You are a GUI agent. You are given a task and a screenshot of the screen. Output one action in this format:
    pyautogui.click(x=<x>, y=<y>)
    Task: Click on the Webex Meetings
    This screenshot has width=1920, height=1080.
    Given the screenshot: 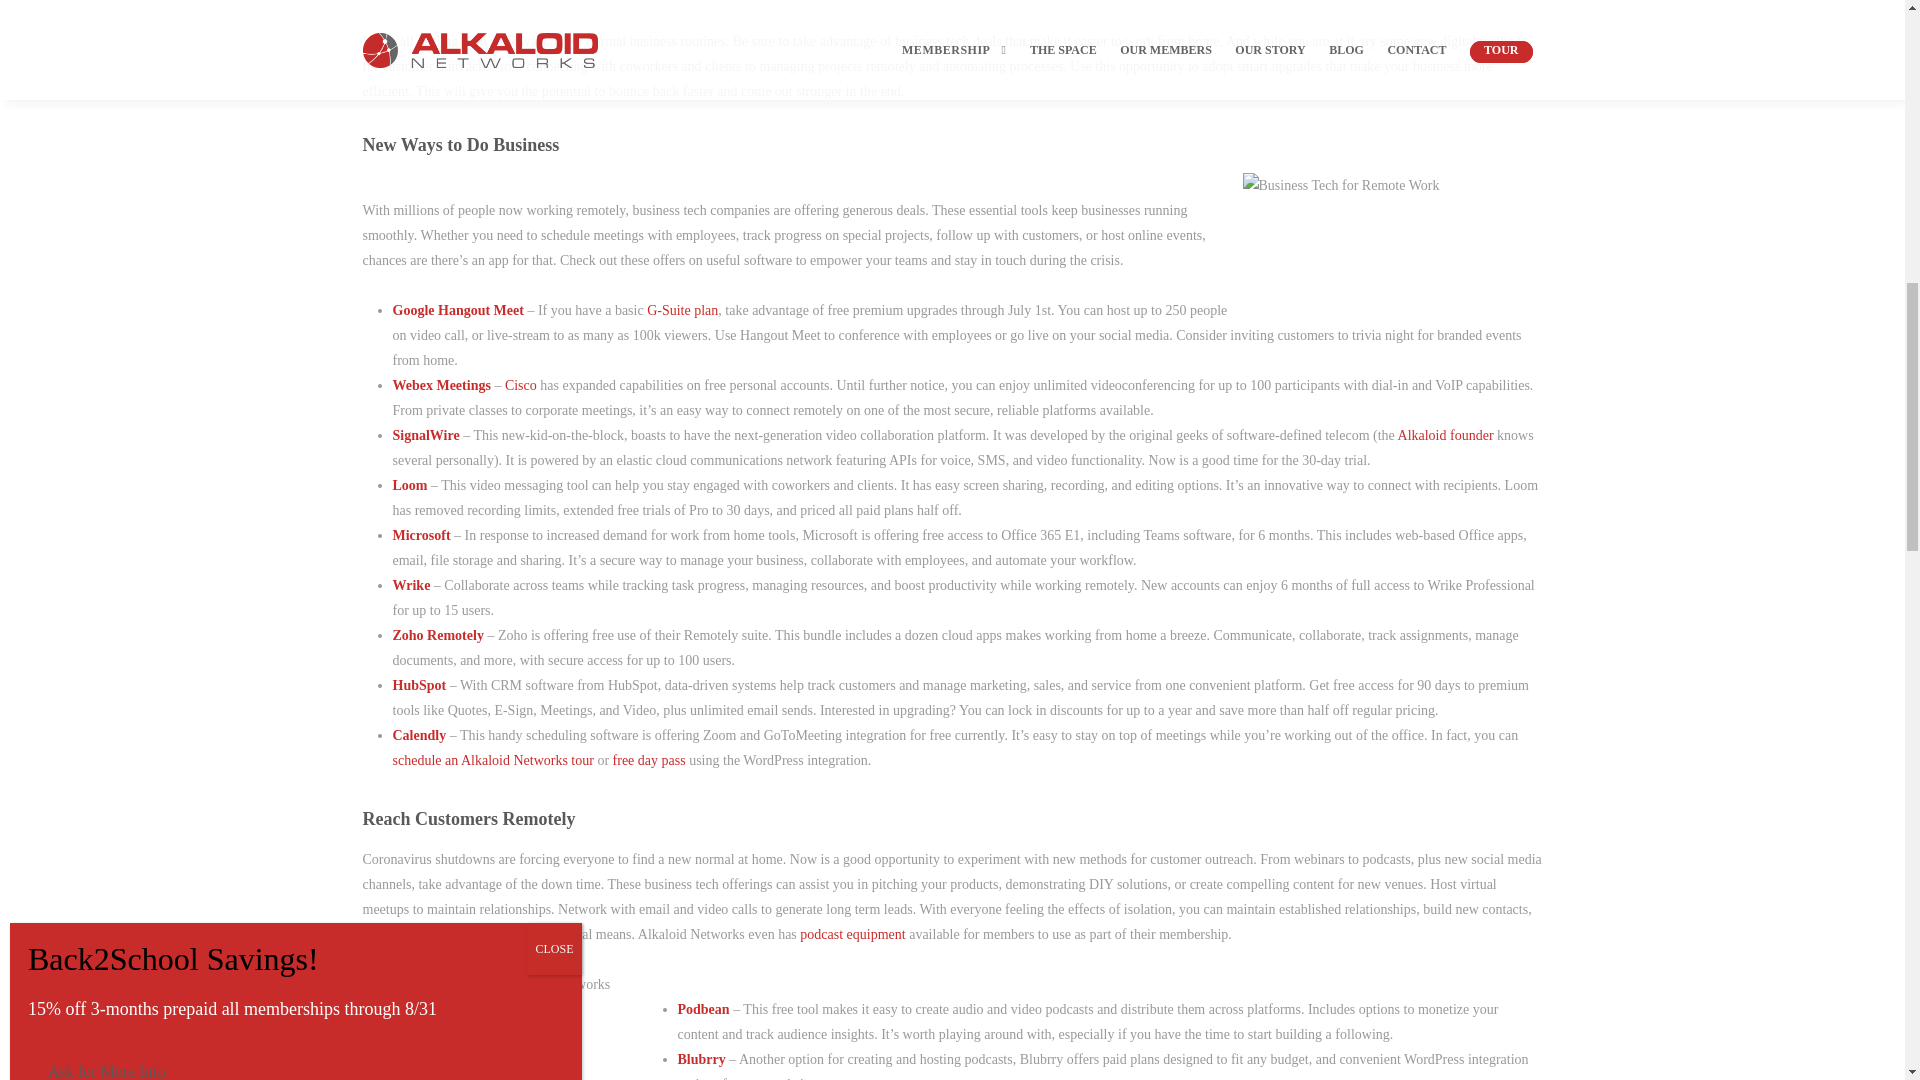 What is the action you would take?
    pyautogui.click(x=440, y=386)
    